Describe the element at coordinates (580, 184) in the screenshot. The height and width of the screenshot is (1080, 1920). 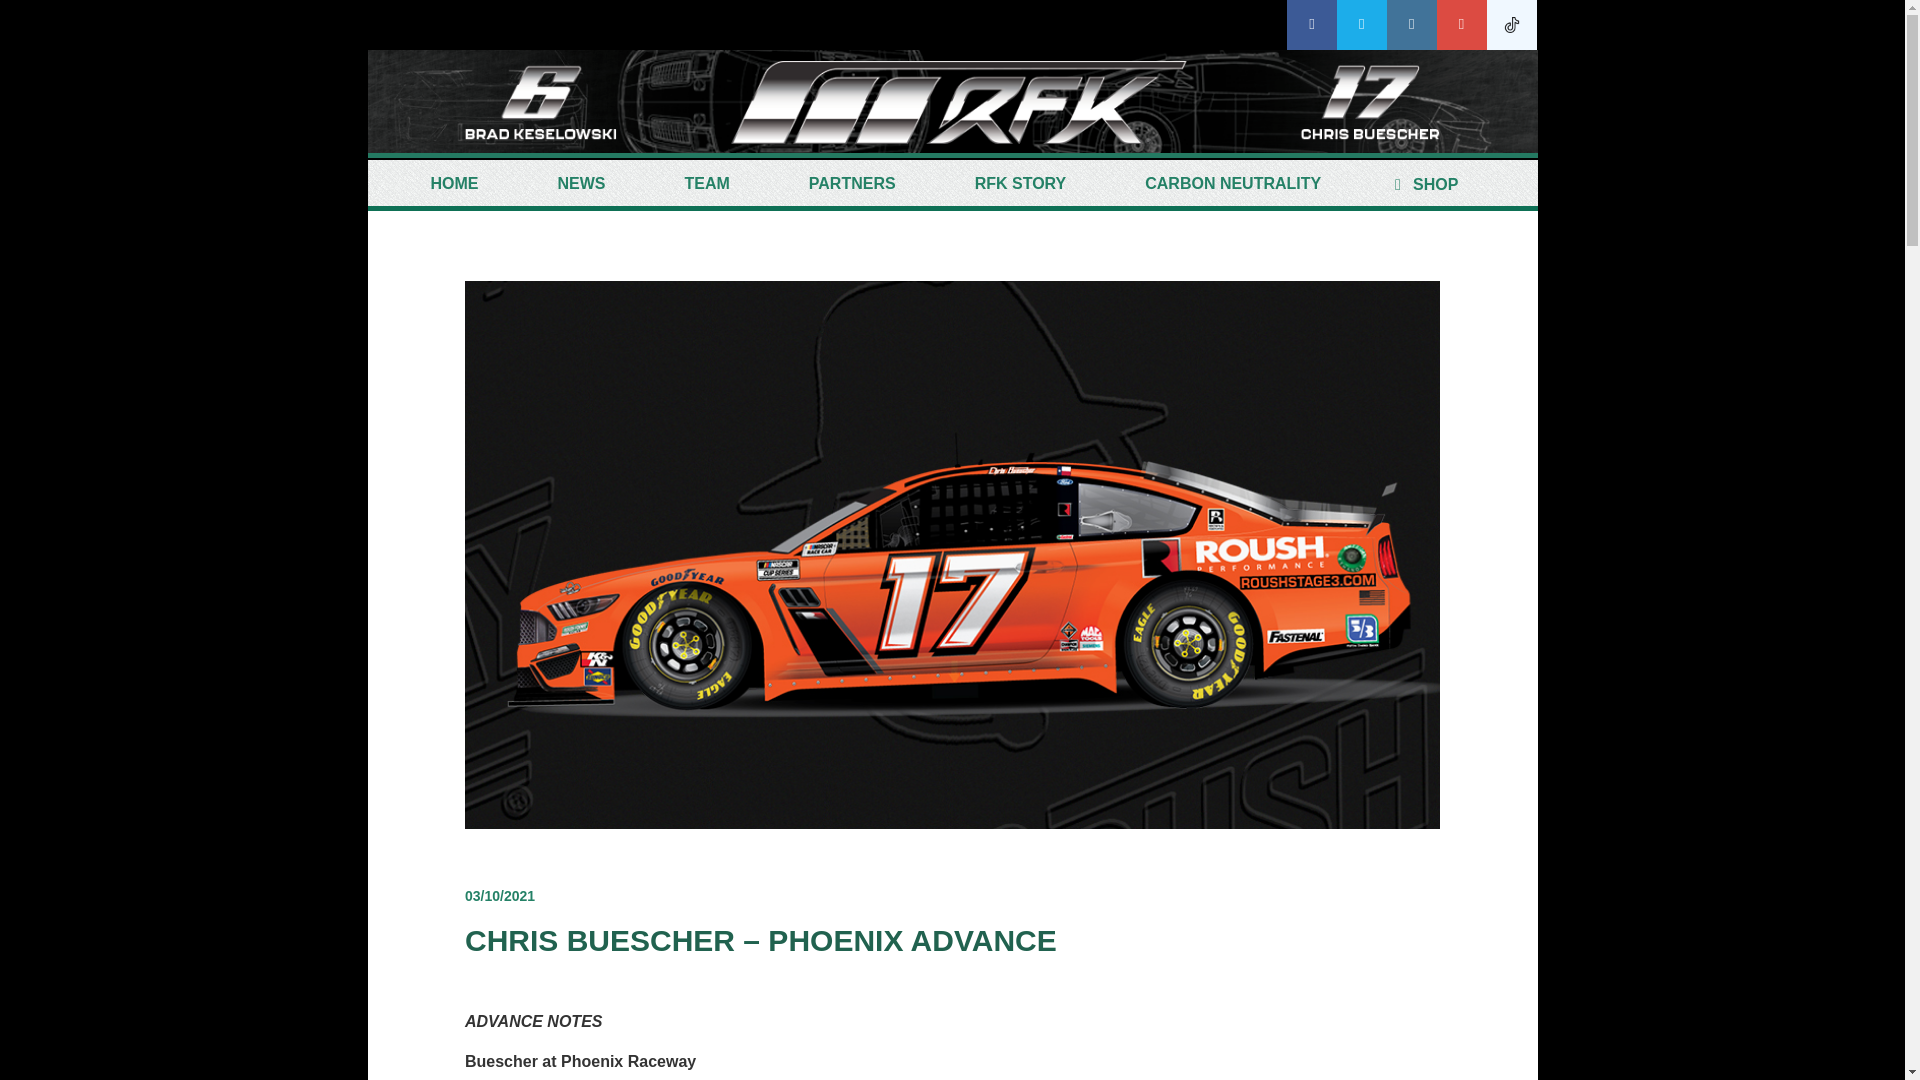
I see `NEWS` at that location.